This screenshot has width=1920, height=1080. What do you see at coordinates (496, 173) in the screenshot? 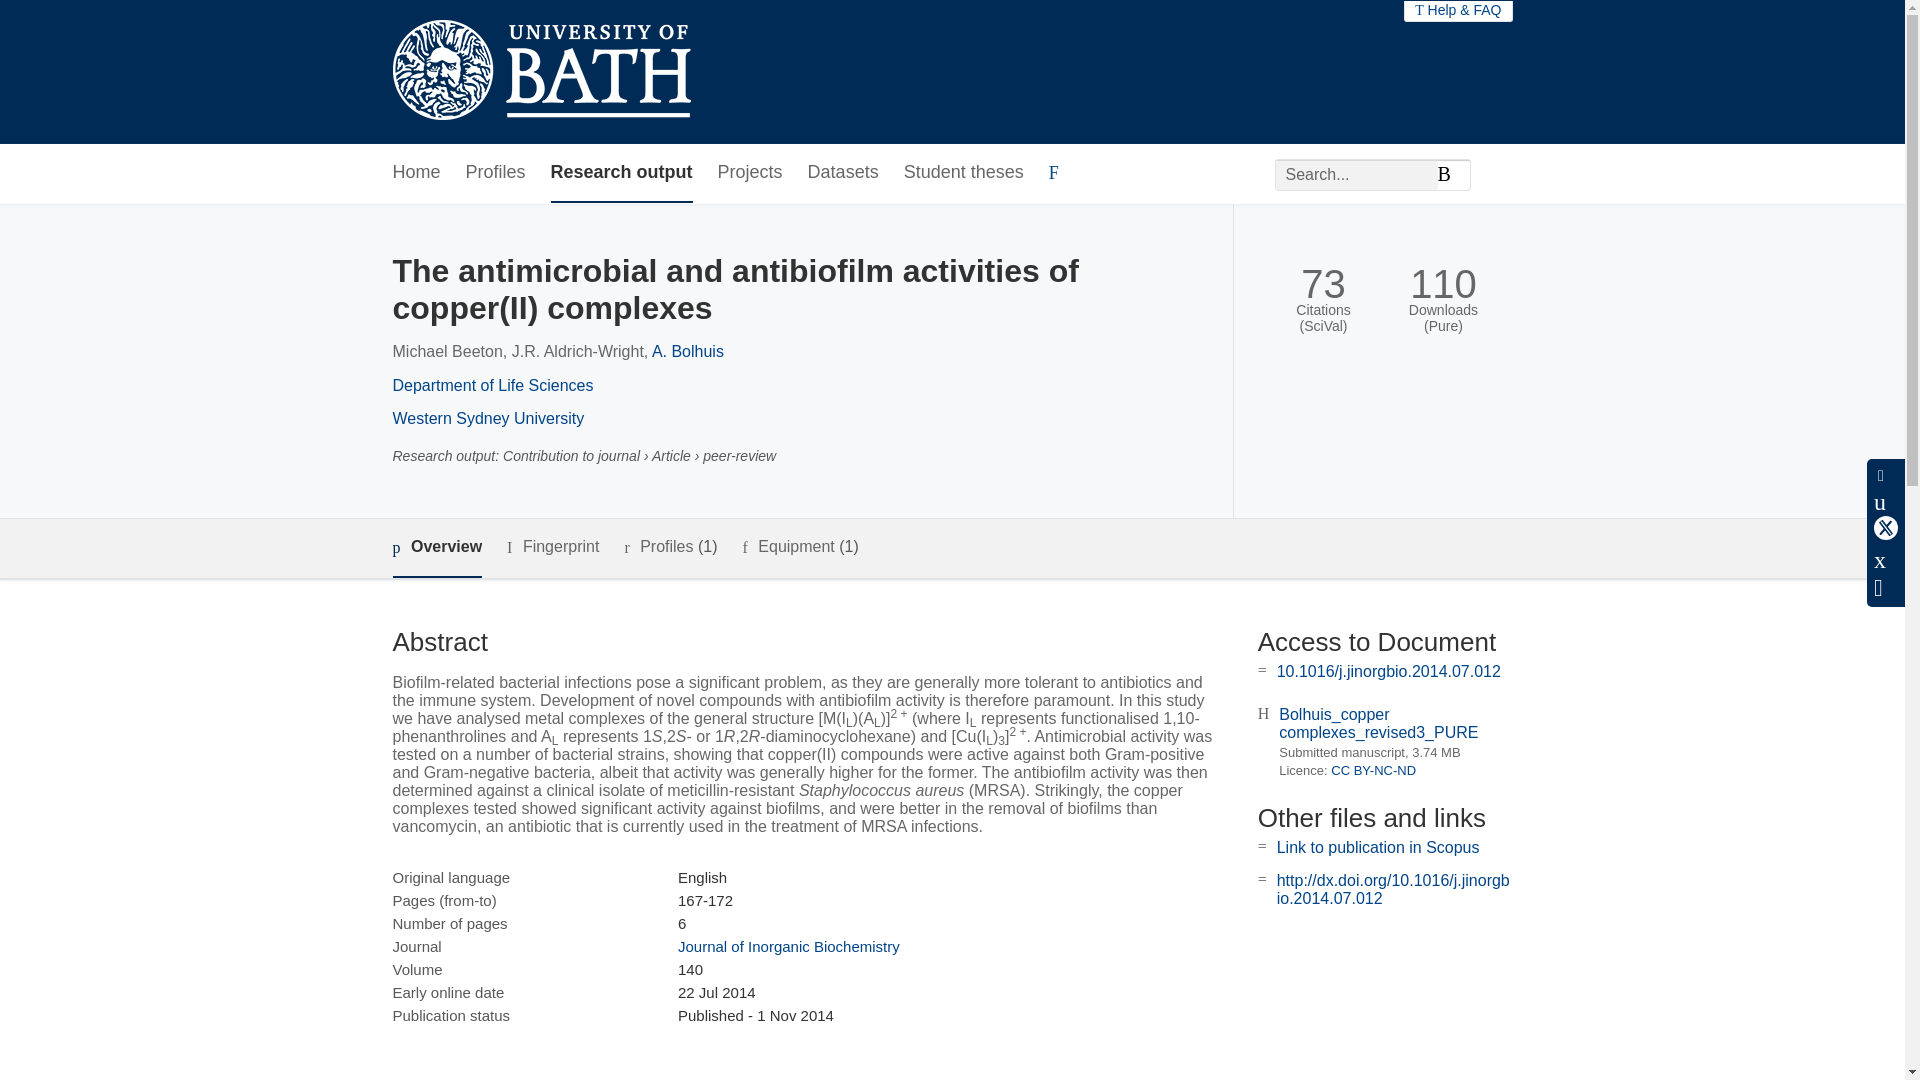
I see `Profiles` at bounding box center [496, 173].